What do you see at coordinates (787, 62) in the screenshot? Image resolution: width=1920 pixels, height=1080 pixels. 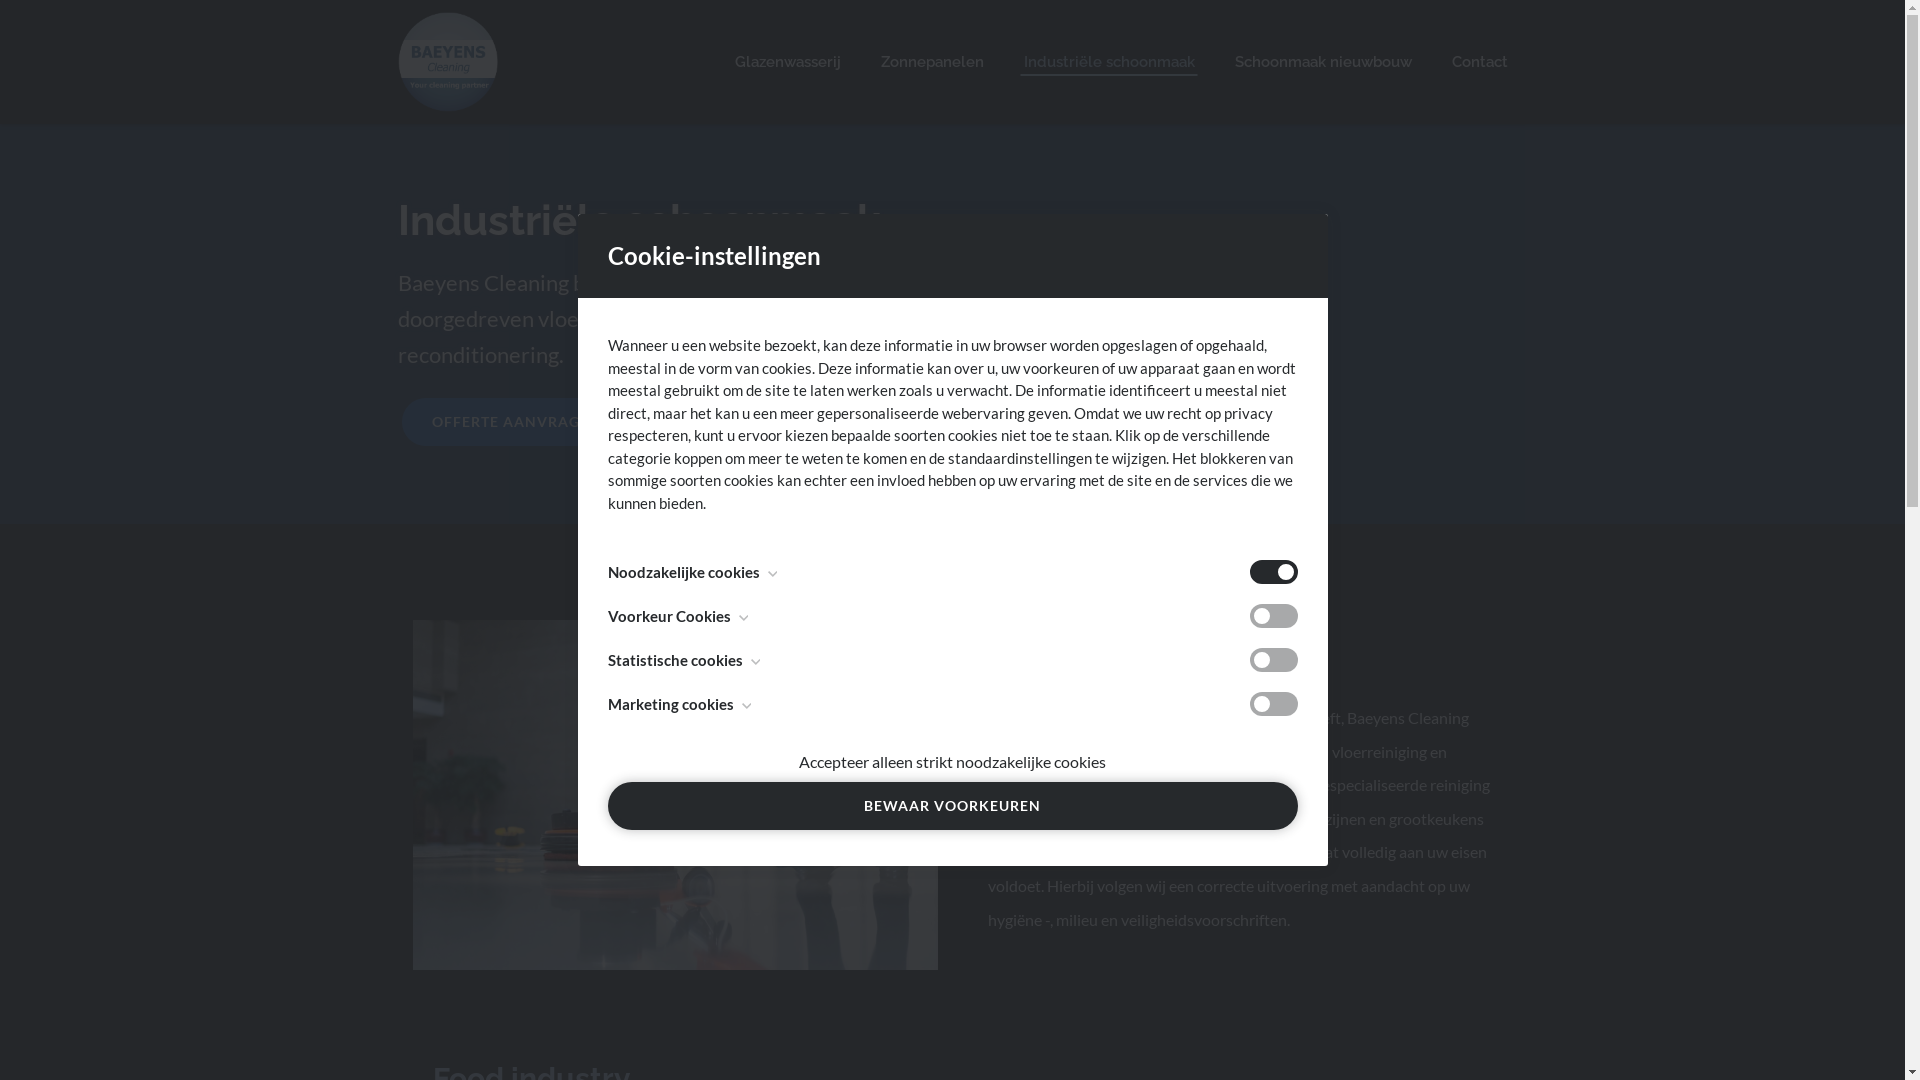 I see `Glazenwasserij` at bounding box center [787, 62].